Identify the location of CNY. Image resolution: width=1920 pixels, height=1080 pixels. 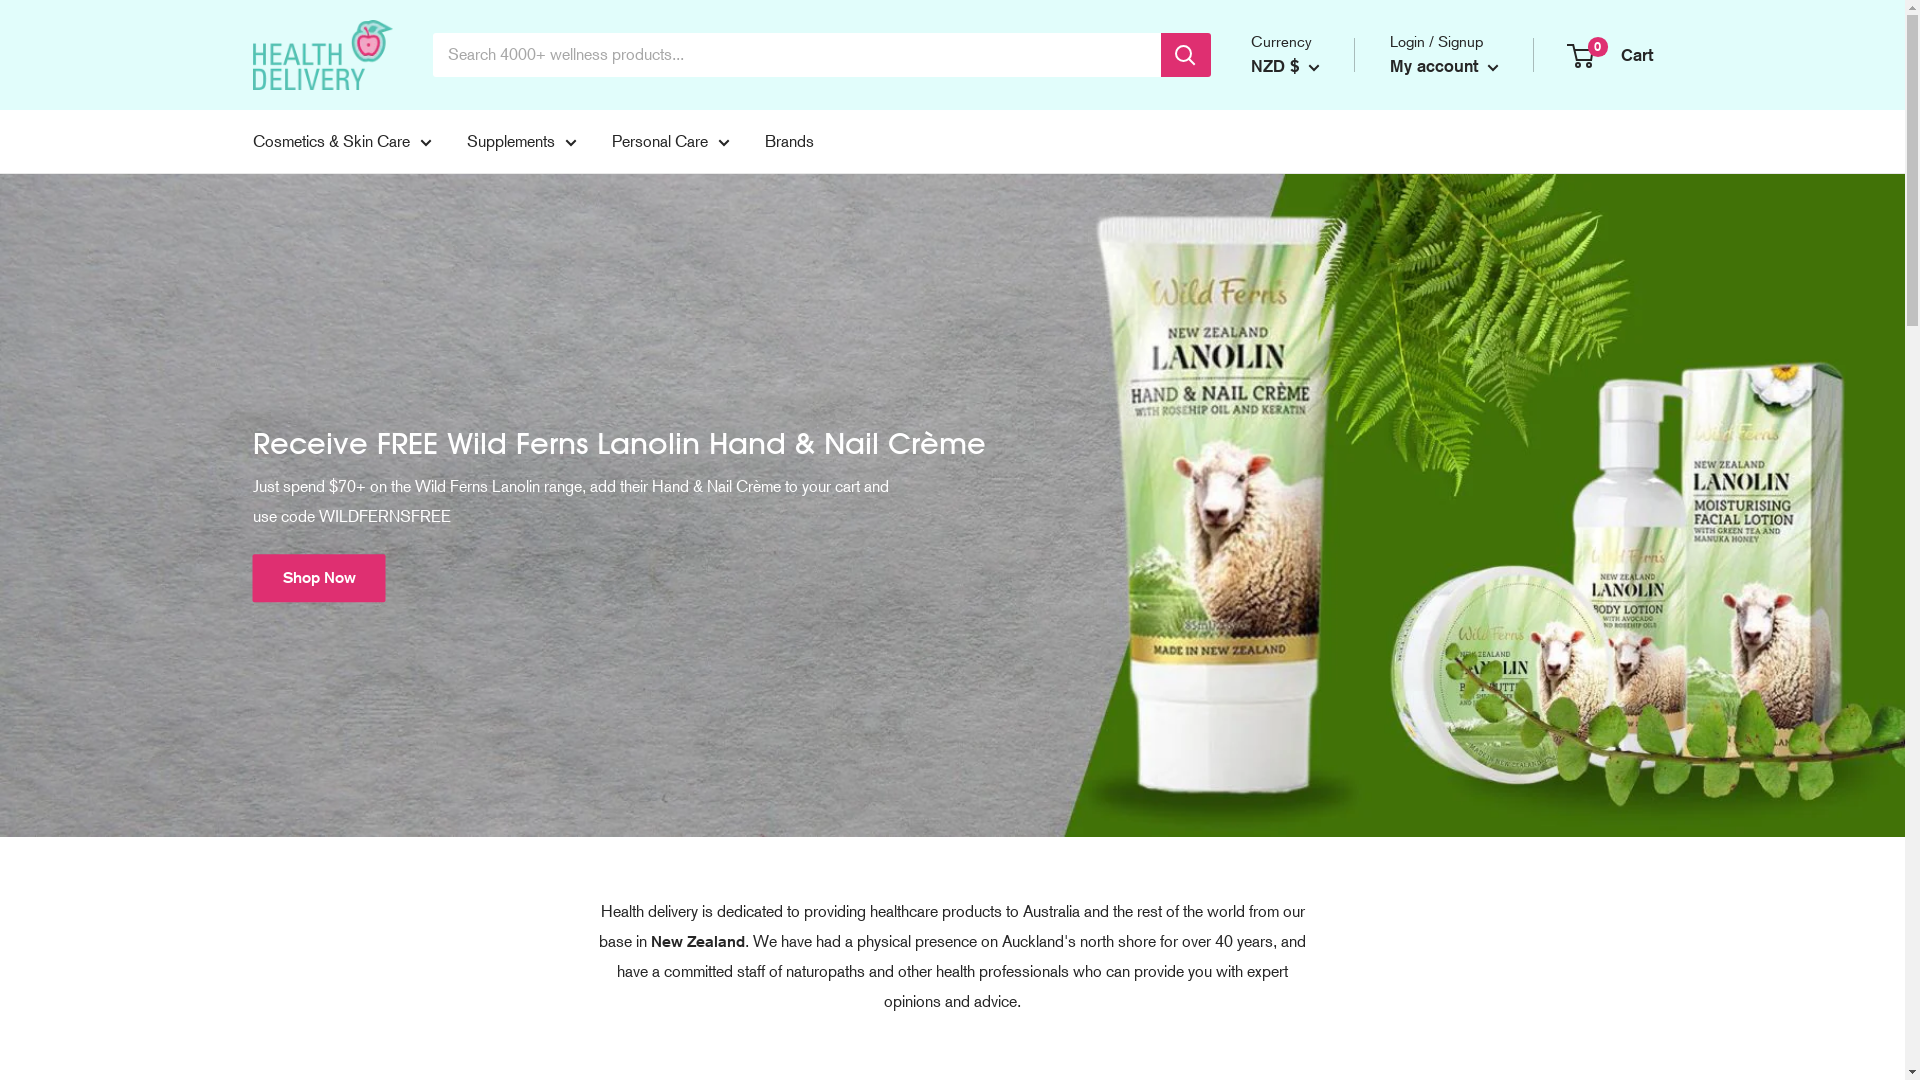
(1302, 201).